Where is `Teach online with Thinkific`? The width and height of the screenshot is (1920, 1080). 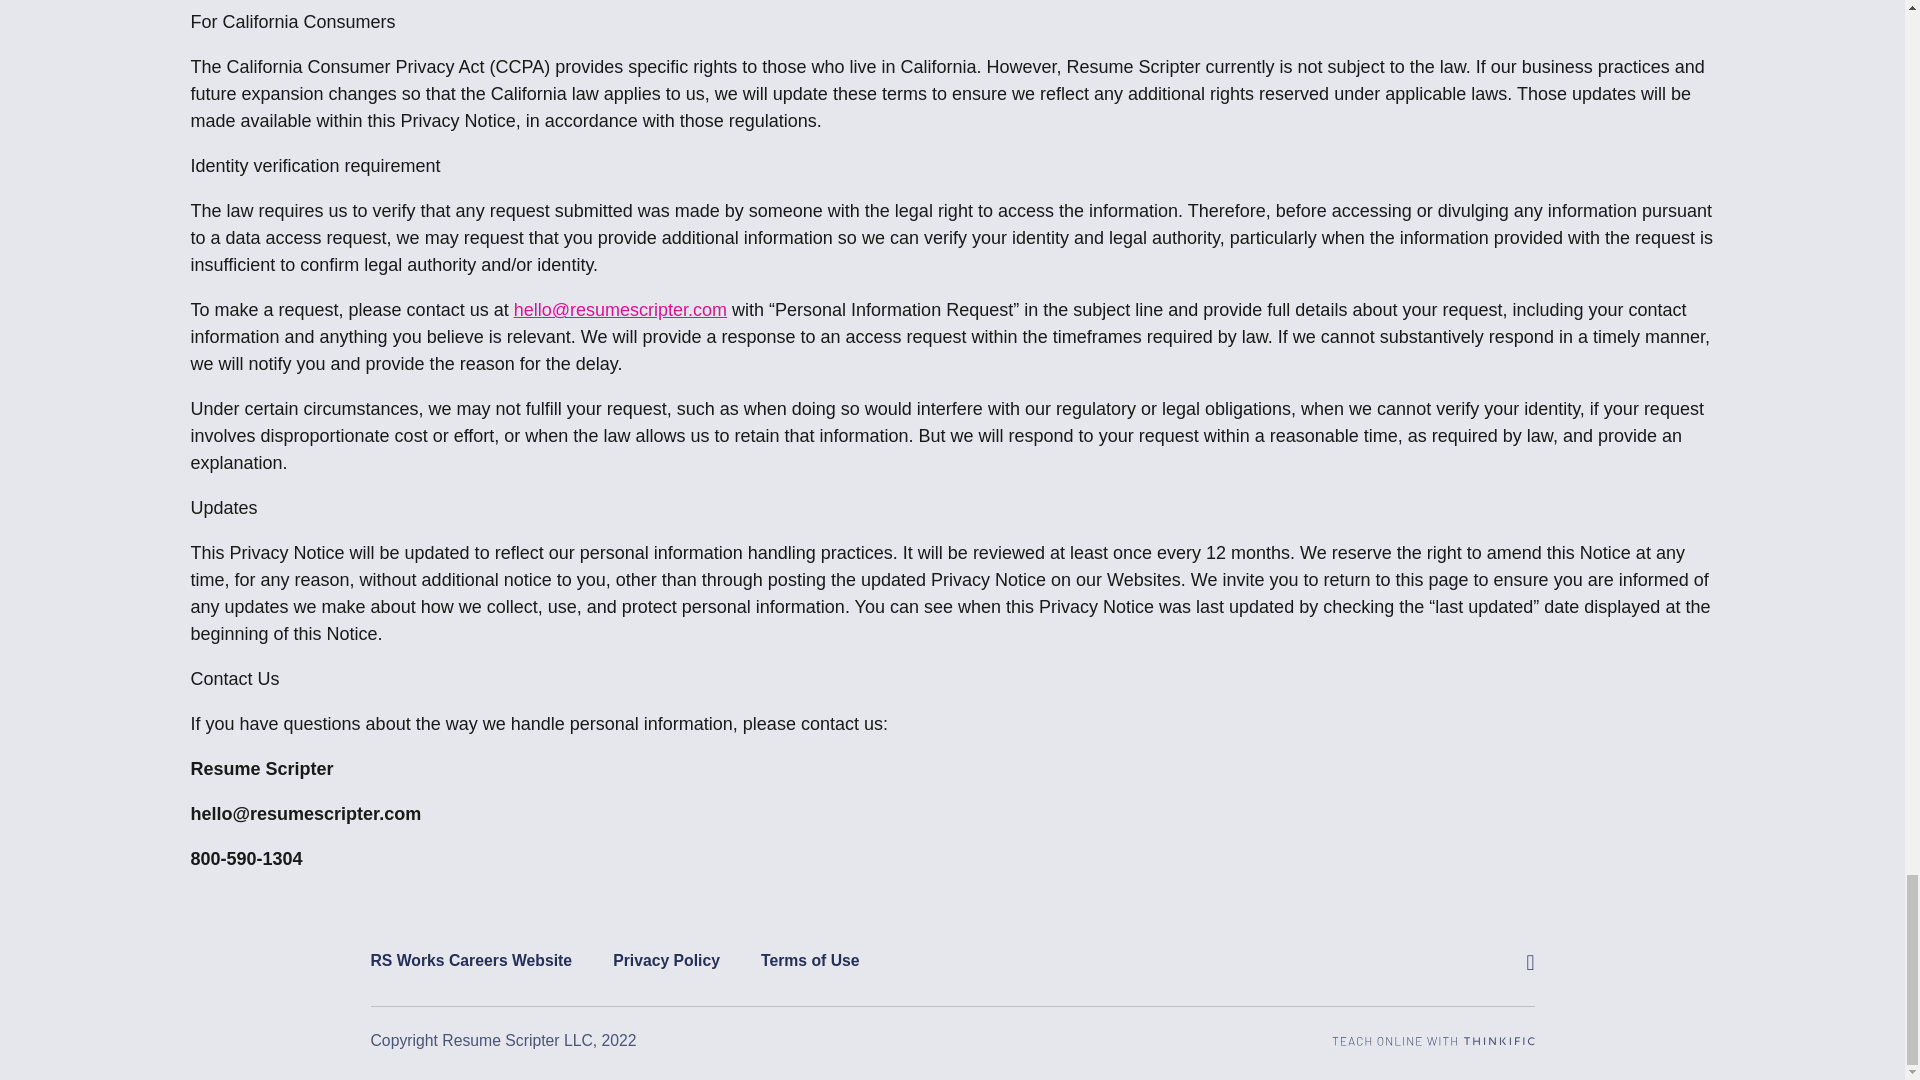
Teach online with Thinkific is located at coordinates (1433, 1041).